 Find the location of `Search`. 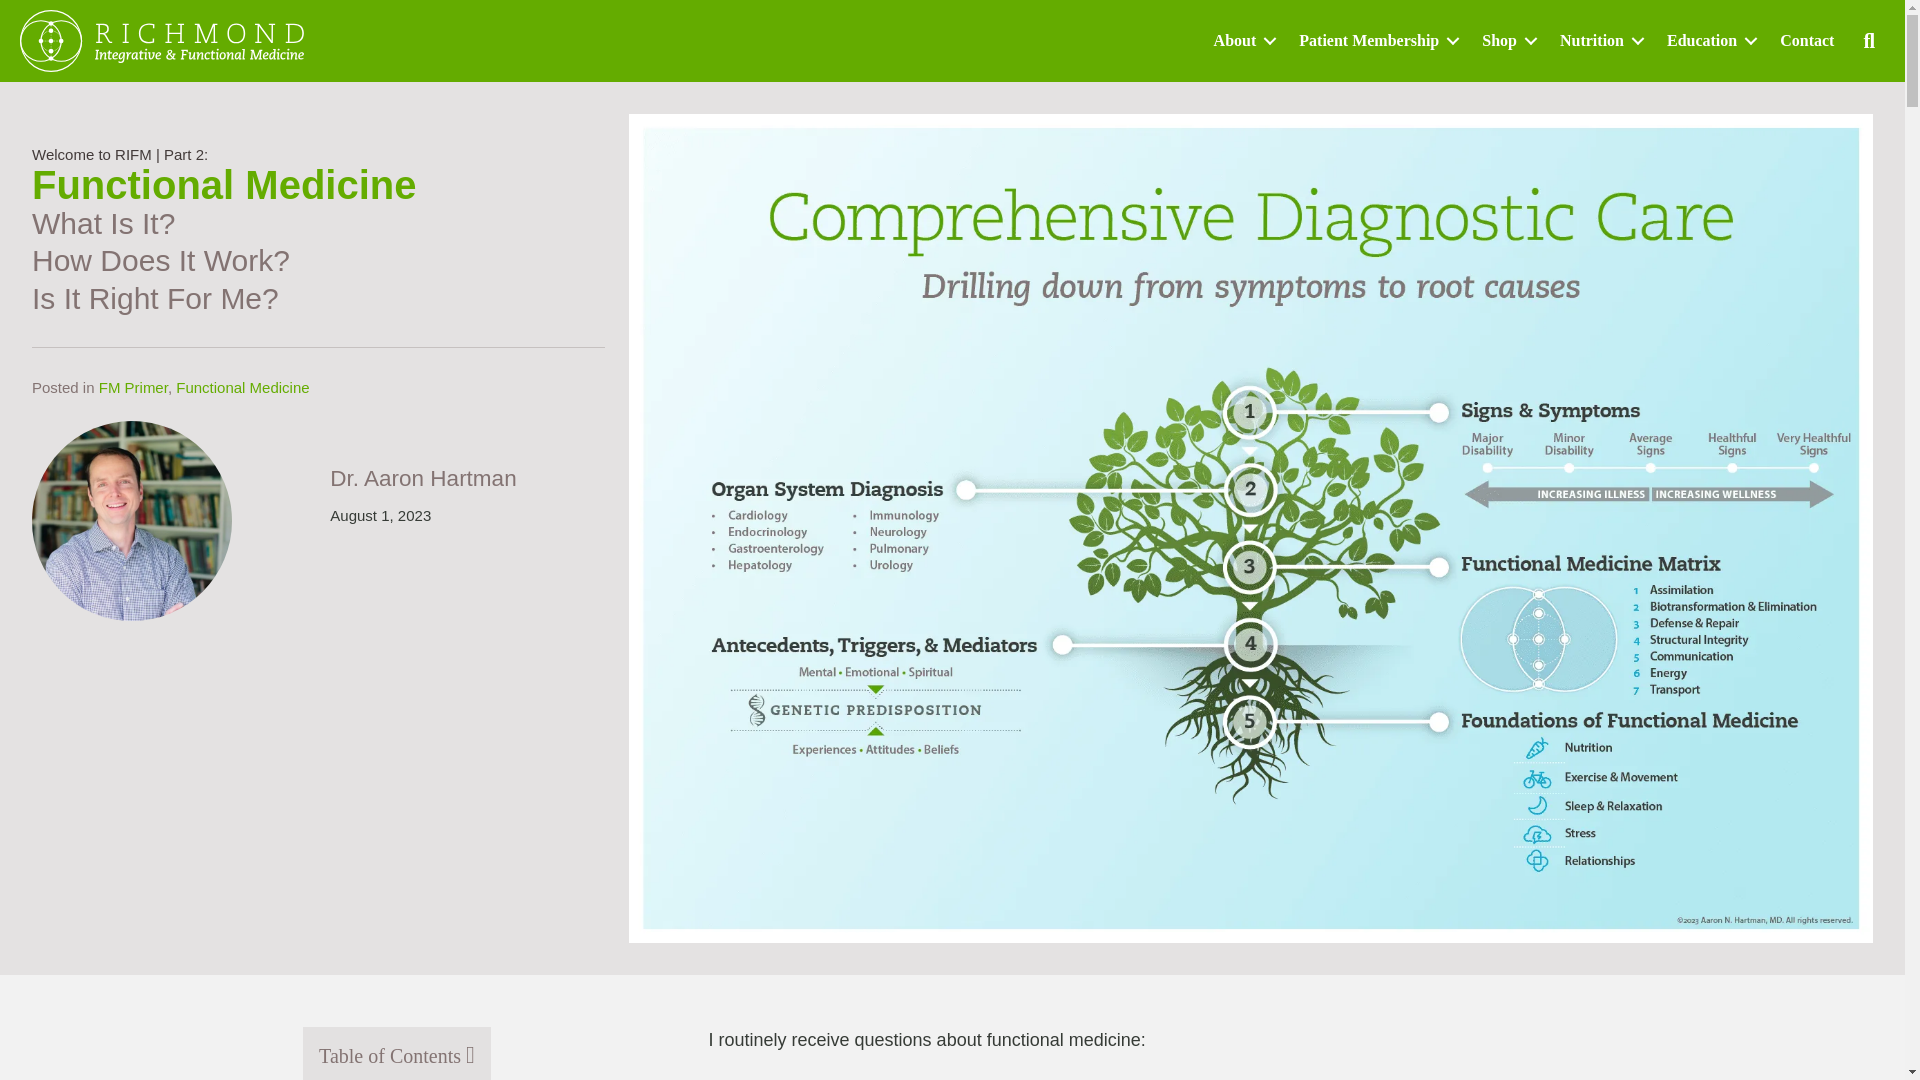

Search is located at coordinates (1872, 40).